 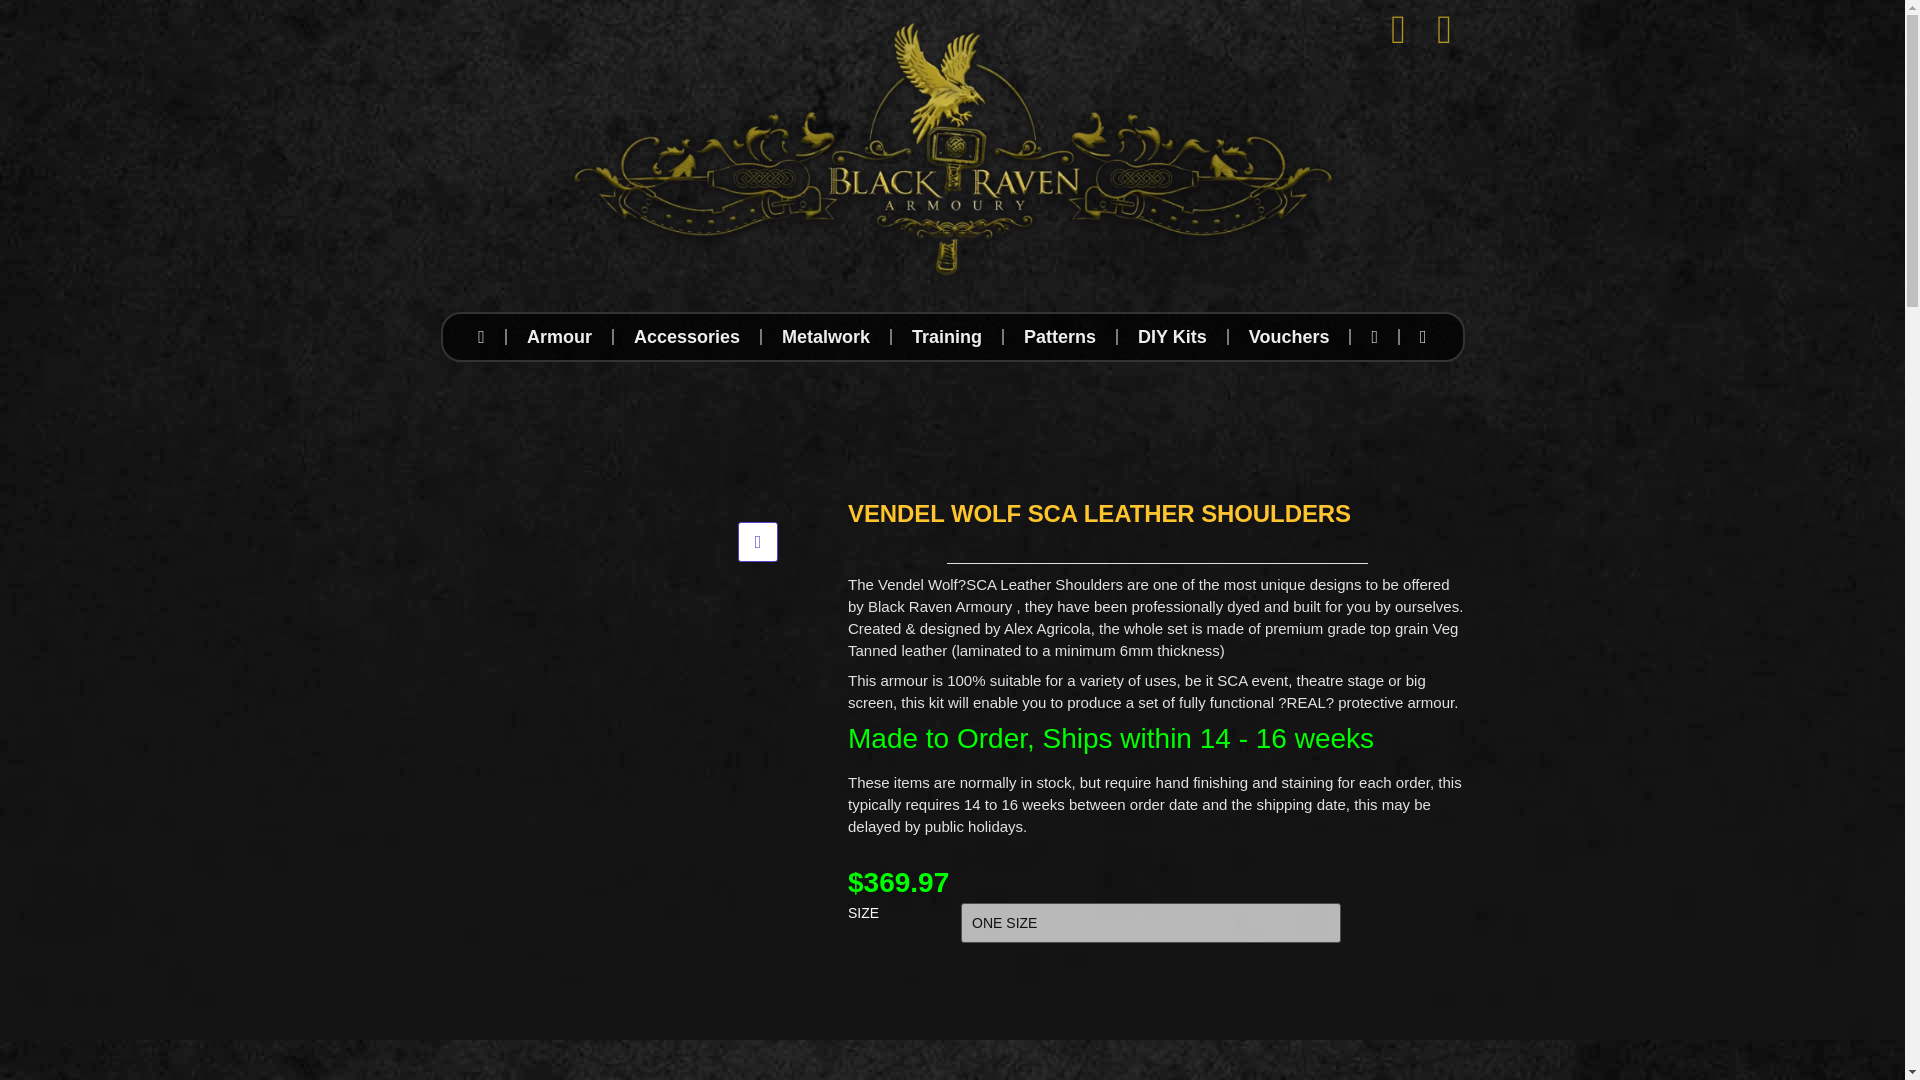 I want to click on Metalwork, so click(x=826, y=336).